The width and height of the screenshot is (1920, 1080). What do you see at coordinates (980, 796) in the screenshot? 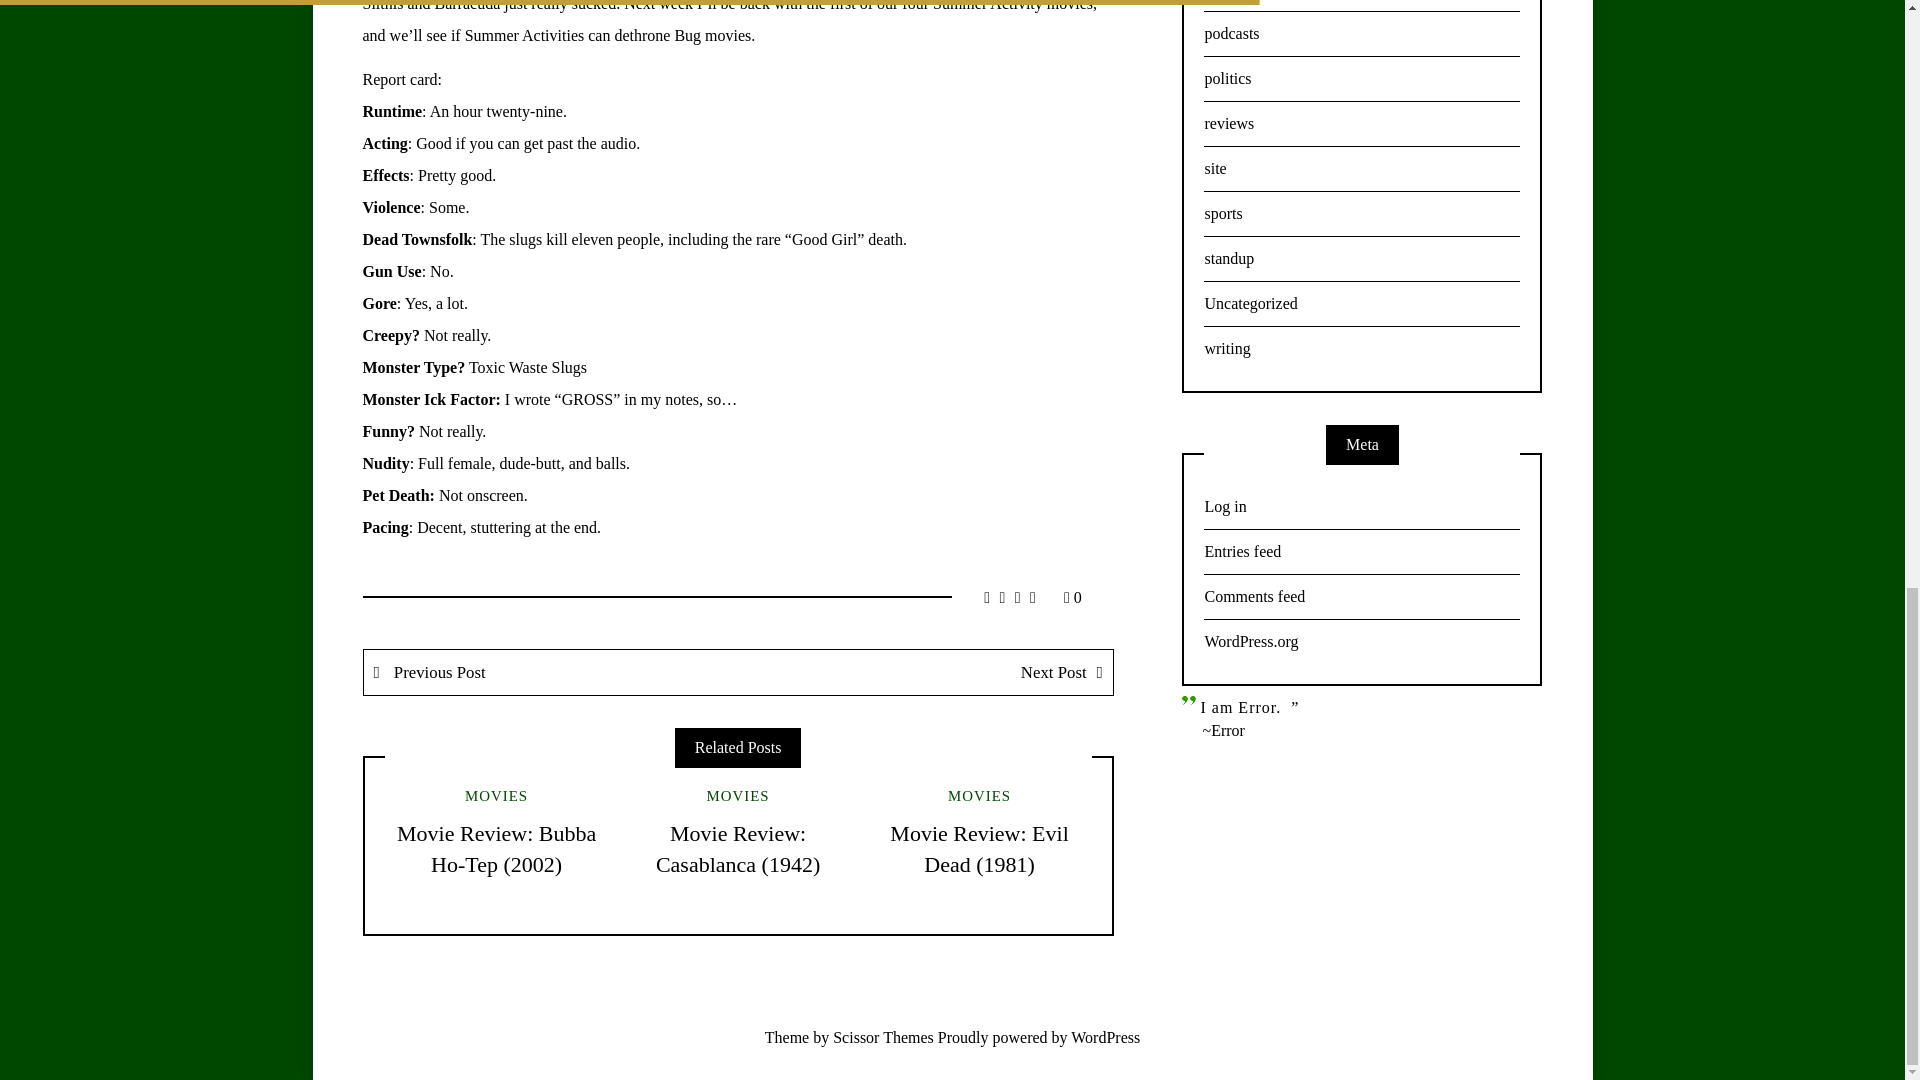
I see `MOVIES` at bounding box center [980, 796].